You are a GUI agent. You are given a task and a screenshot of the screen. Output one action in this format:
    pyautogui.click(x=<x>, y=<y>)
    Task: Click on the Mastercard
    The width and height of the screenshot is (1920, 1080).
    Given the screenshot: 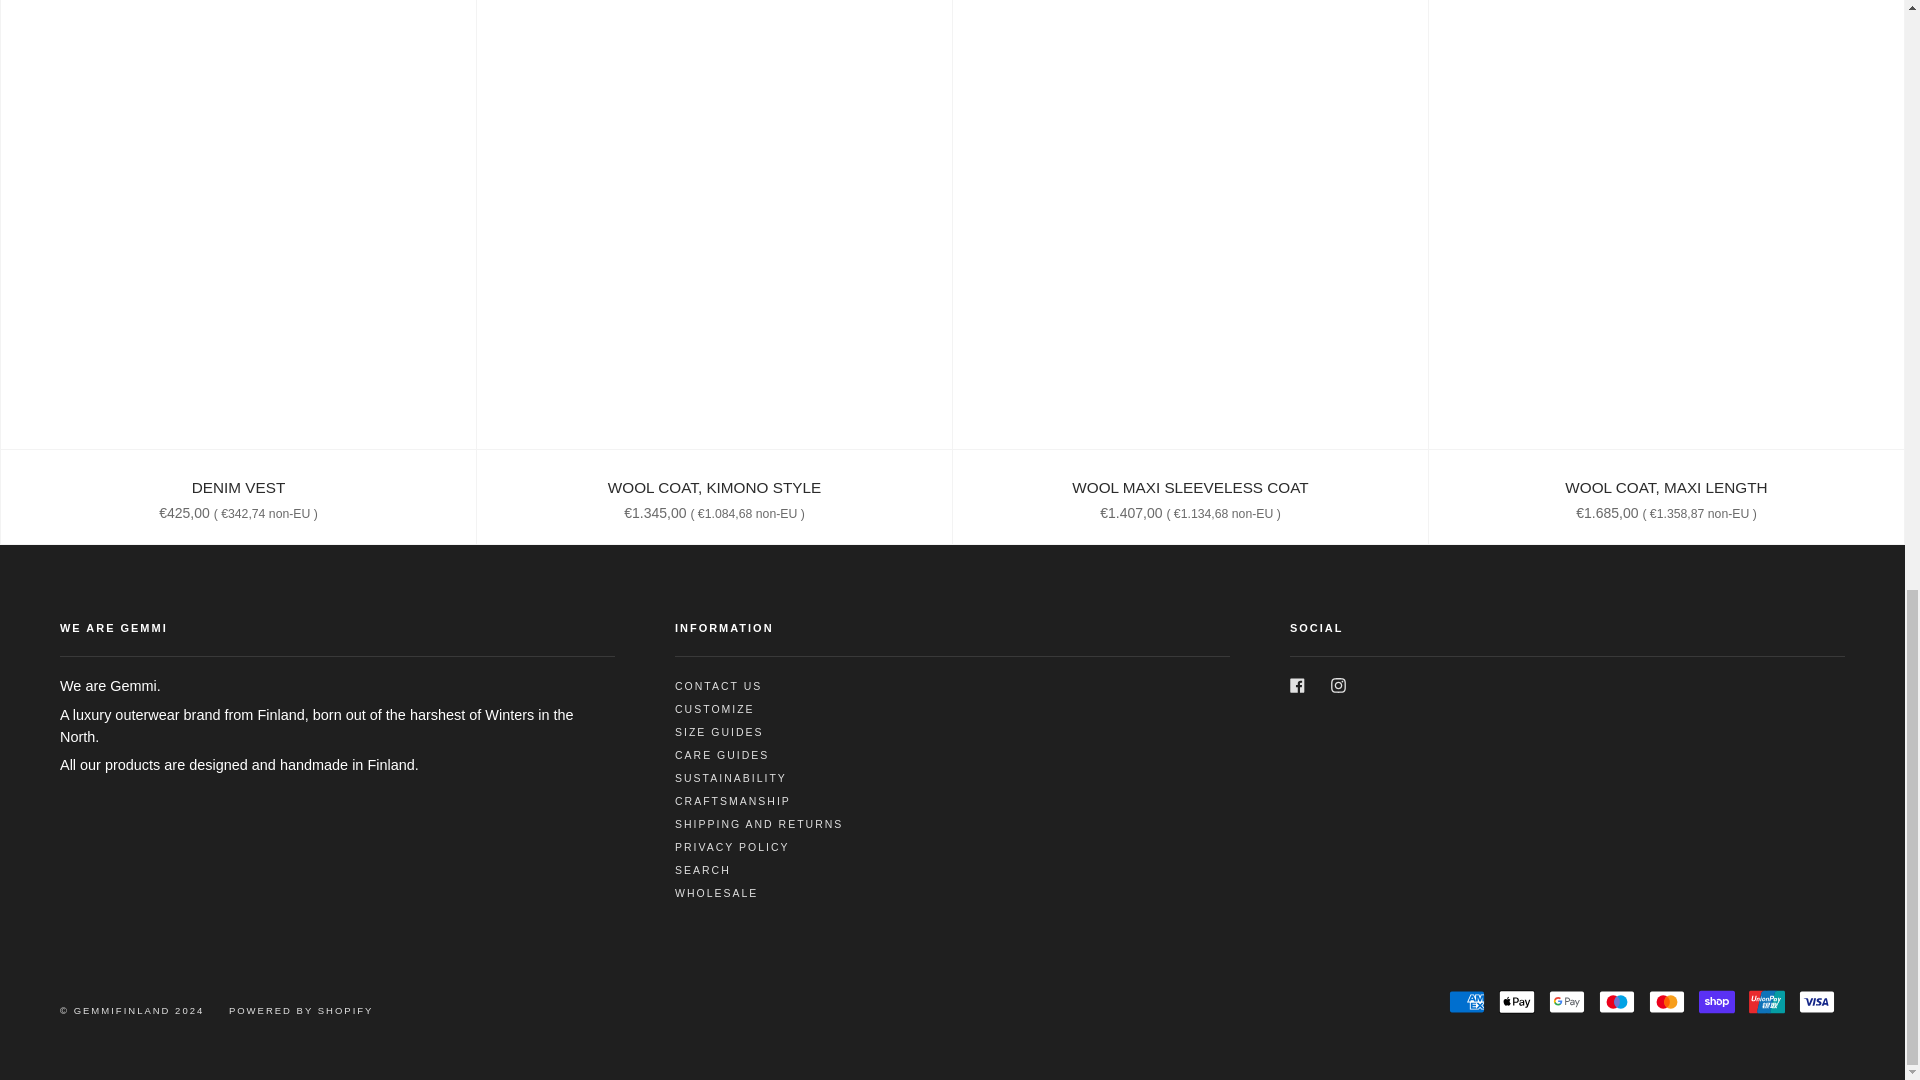 What is the action you would take?
    pyautogui.click(x=1667, y=1002)
    